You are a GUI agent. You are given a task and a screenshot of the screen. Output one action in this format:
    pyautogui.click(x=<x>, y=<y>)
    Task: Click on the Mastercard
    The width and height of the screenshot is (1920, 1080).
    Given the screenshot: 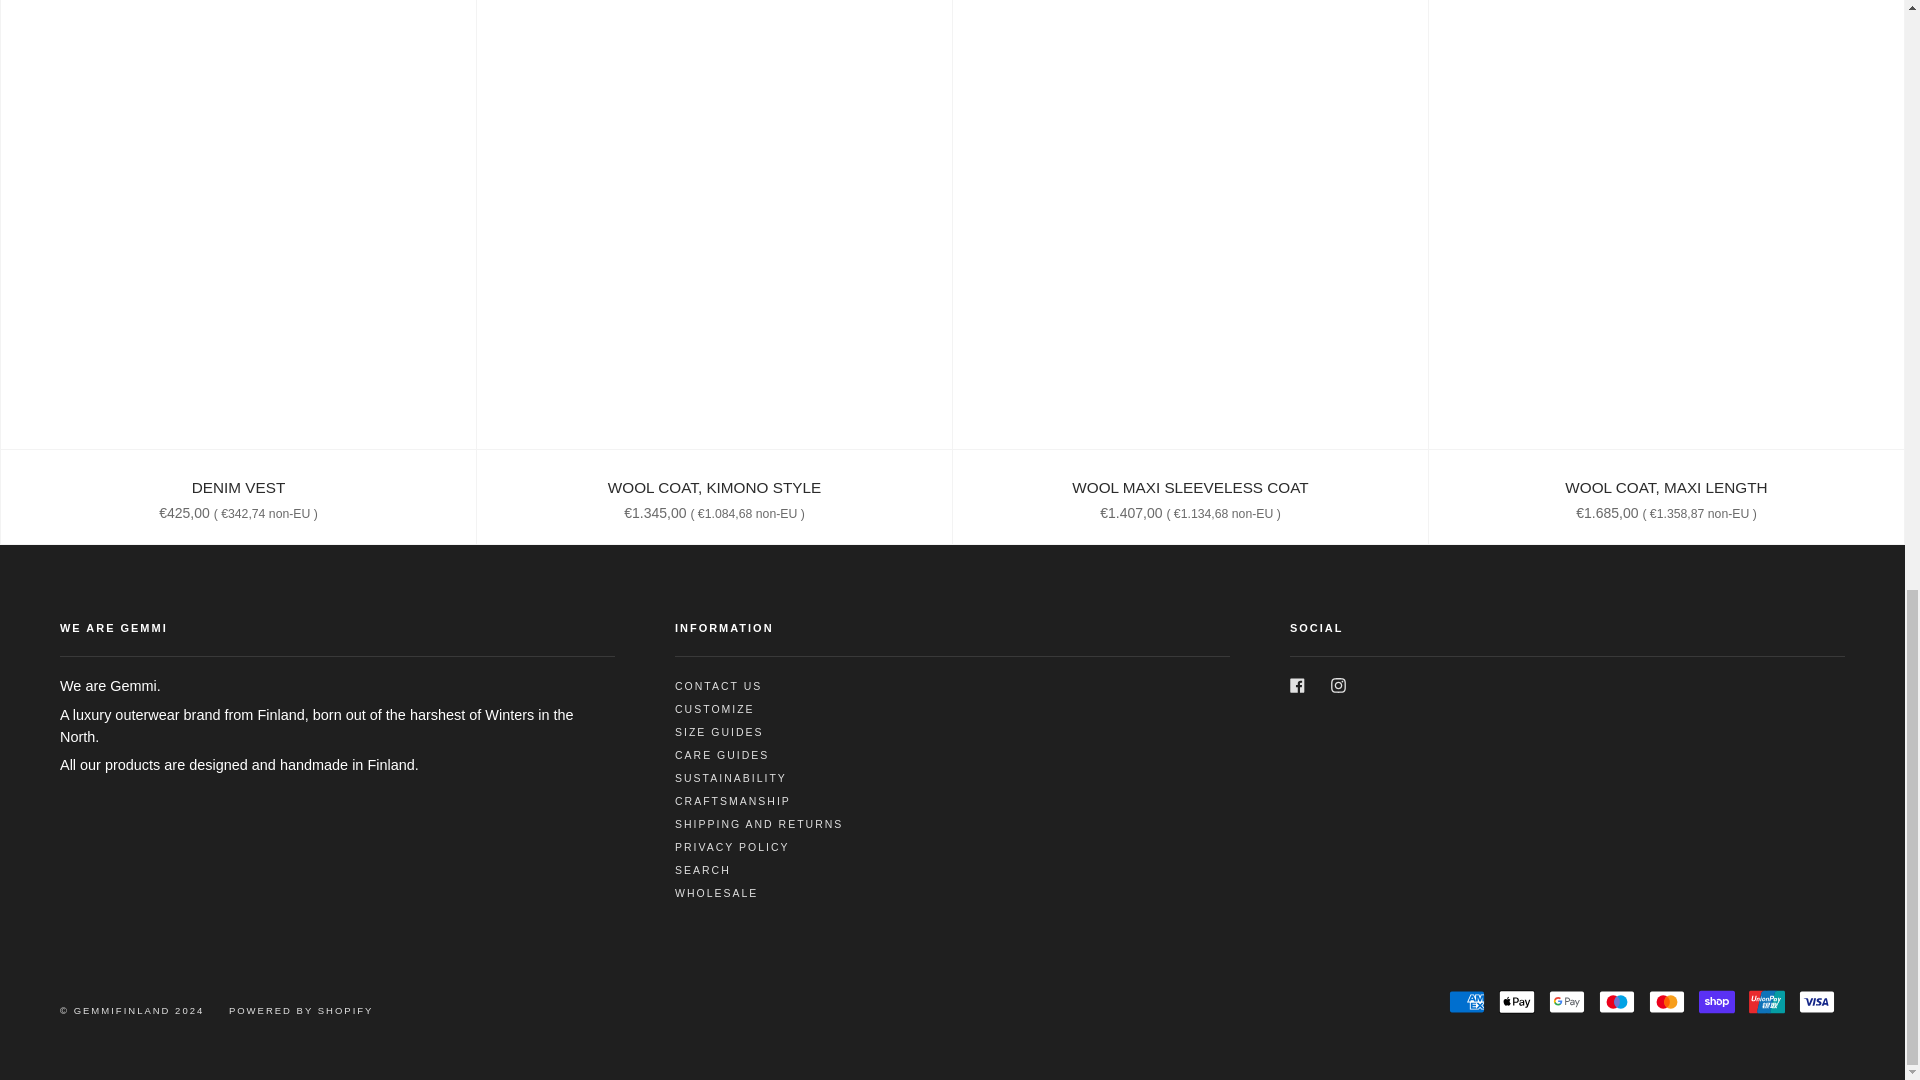 What is the action you would take?
    pyautogui.click(x=1667, y=1002)
    